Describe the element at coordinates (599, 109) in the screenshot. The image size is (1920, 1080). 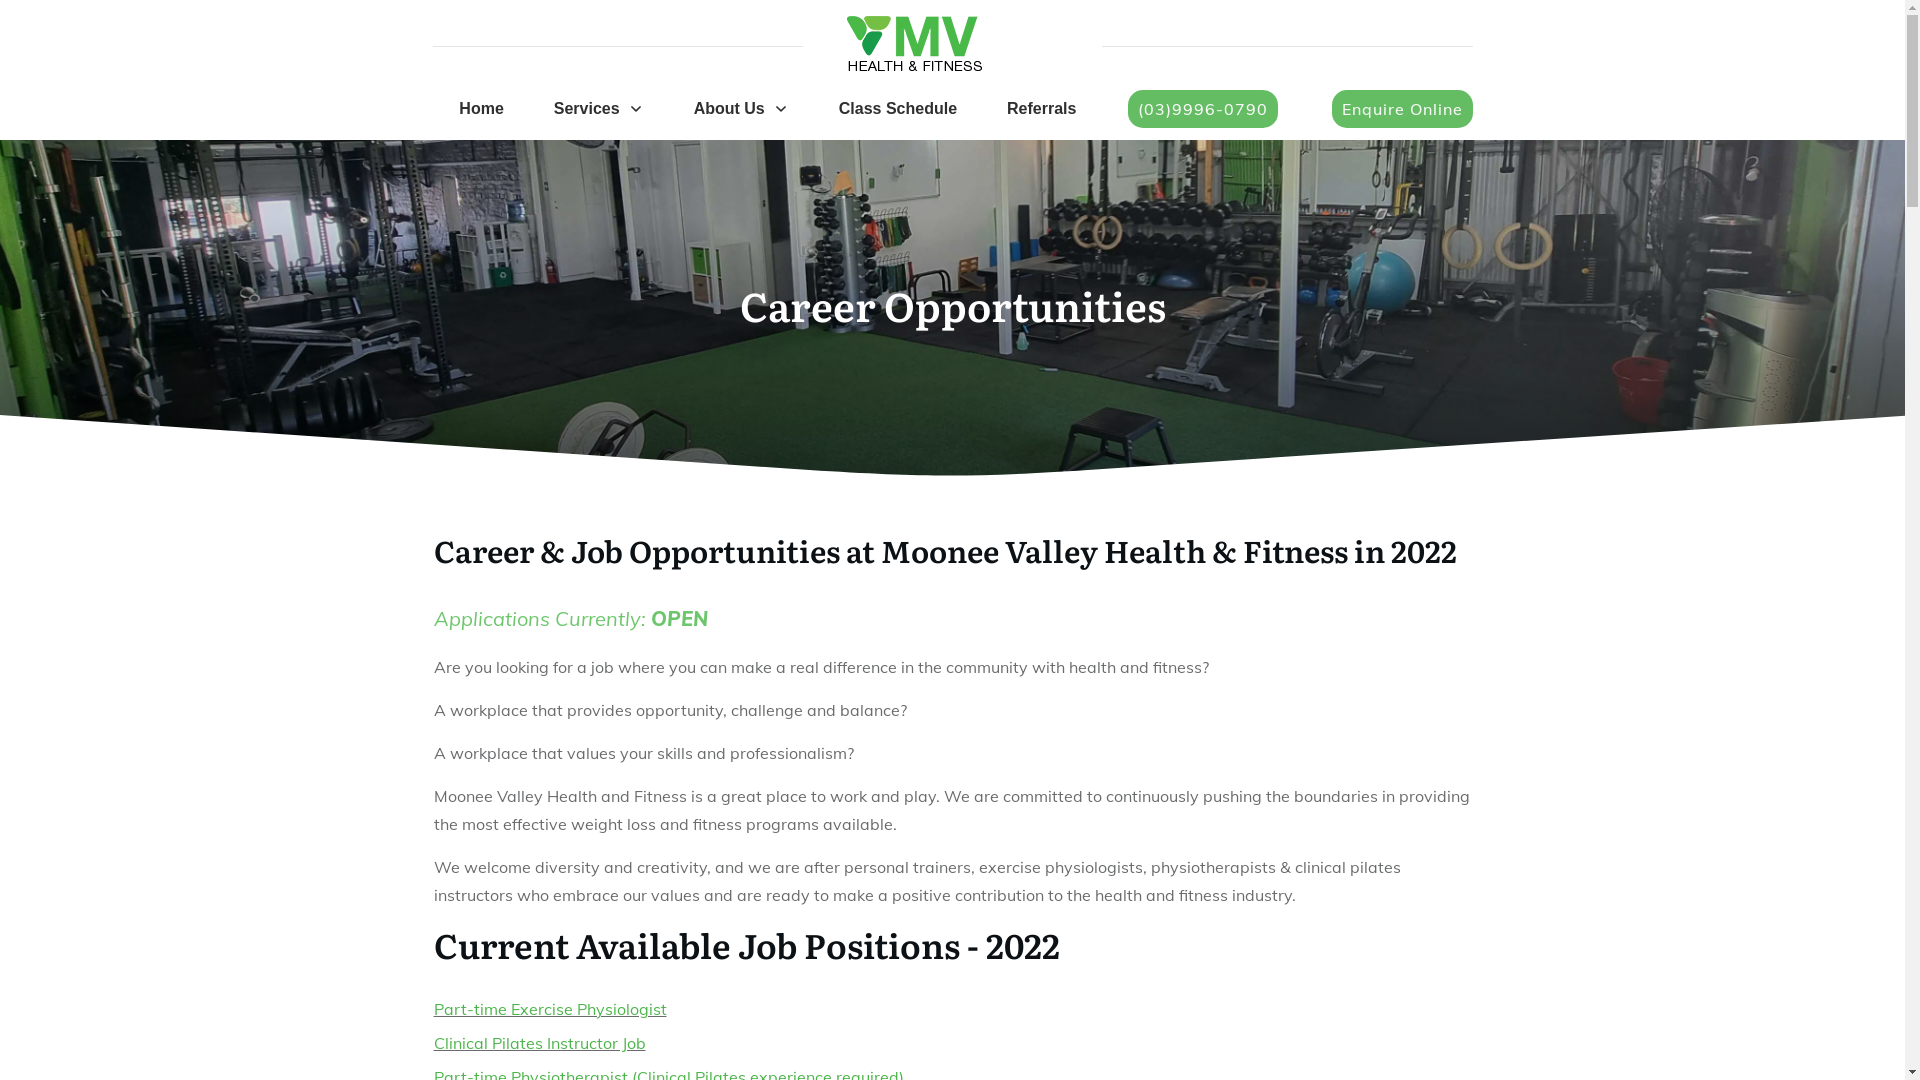
I see `Services` at that location.